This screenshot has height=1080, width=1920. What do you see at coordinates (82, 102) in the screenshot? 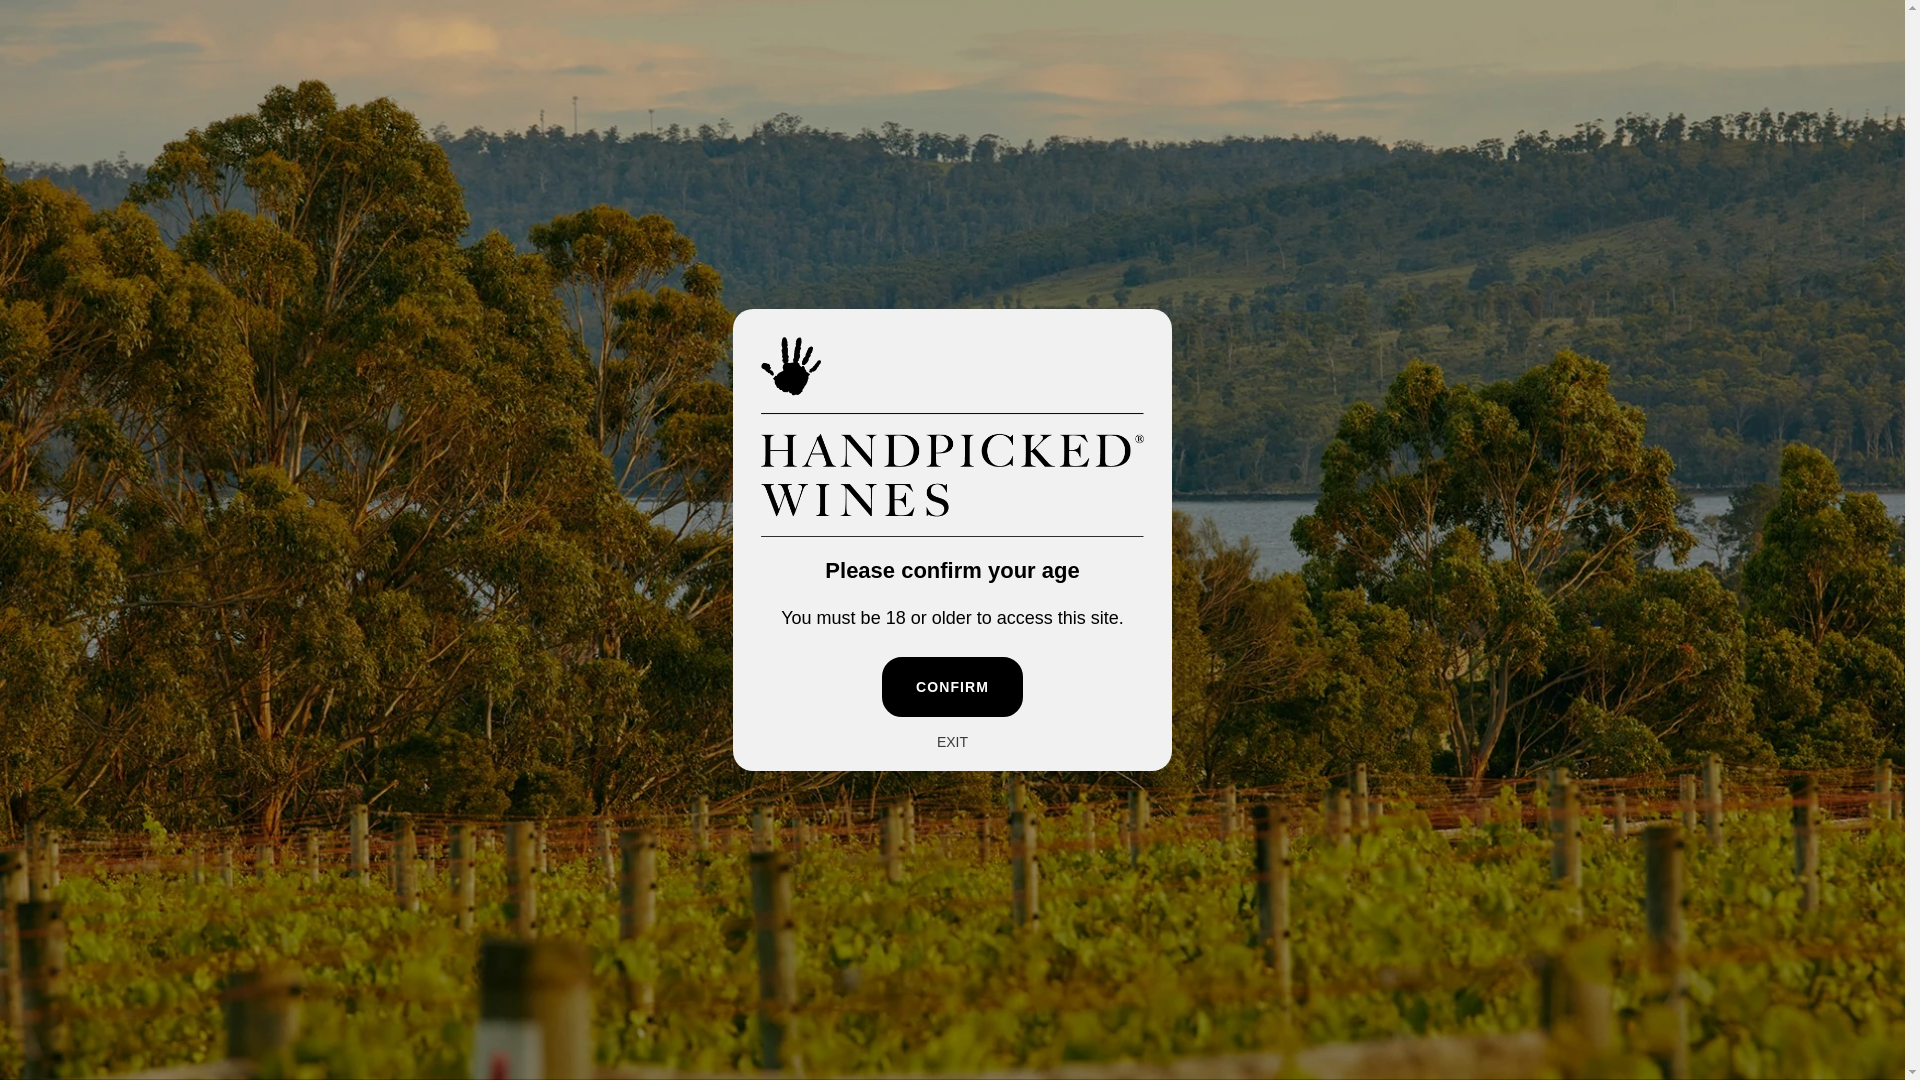
I see `About` at bounding box center [82, 102].